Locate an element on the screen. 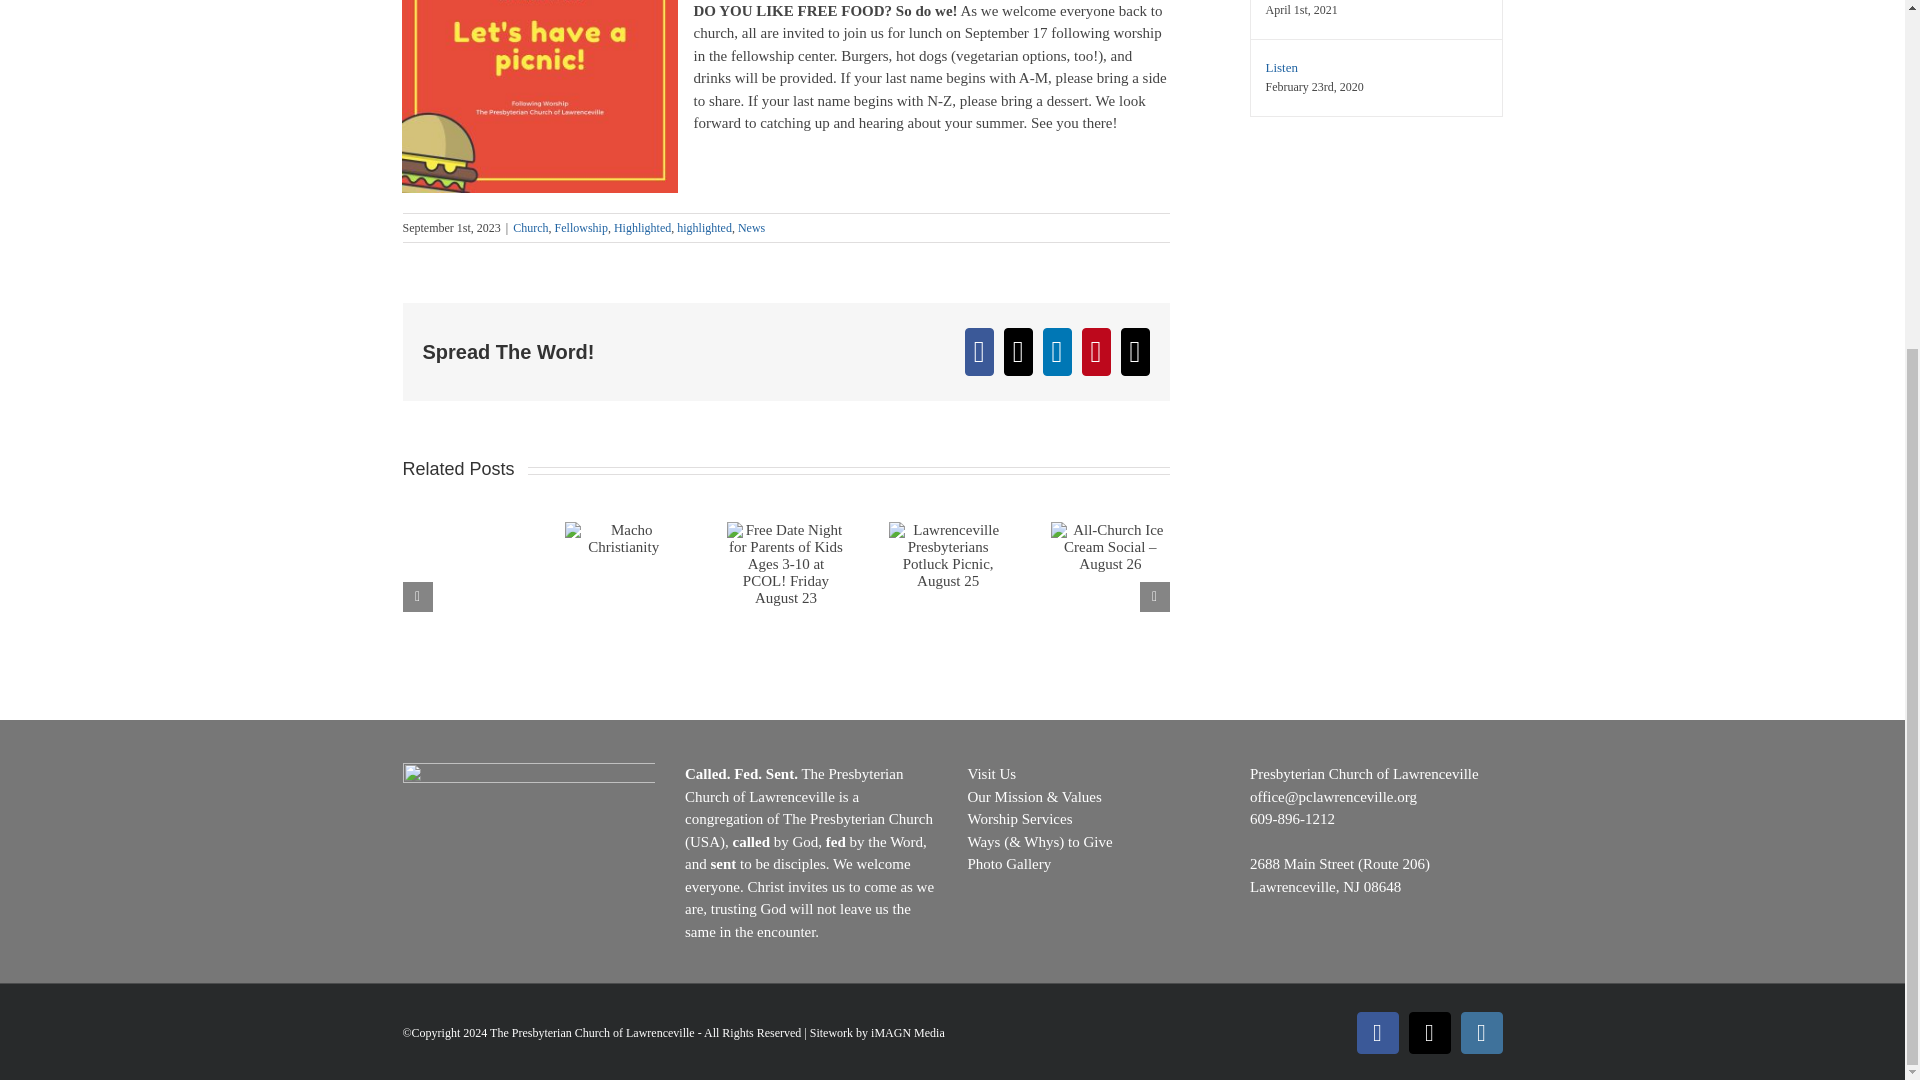 The image size is (1920, 1080). Instagram is located at coordinates (1480, 1032).